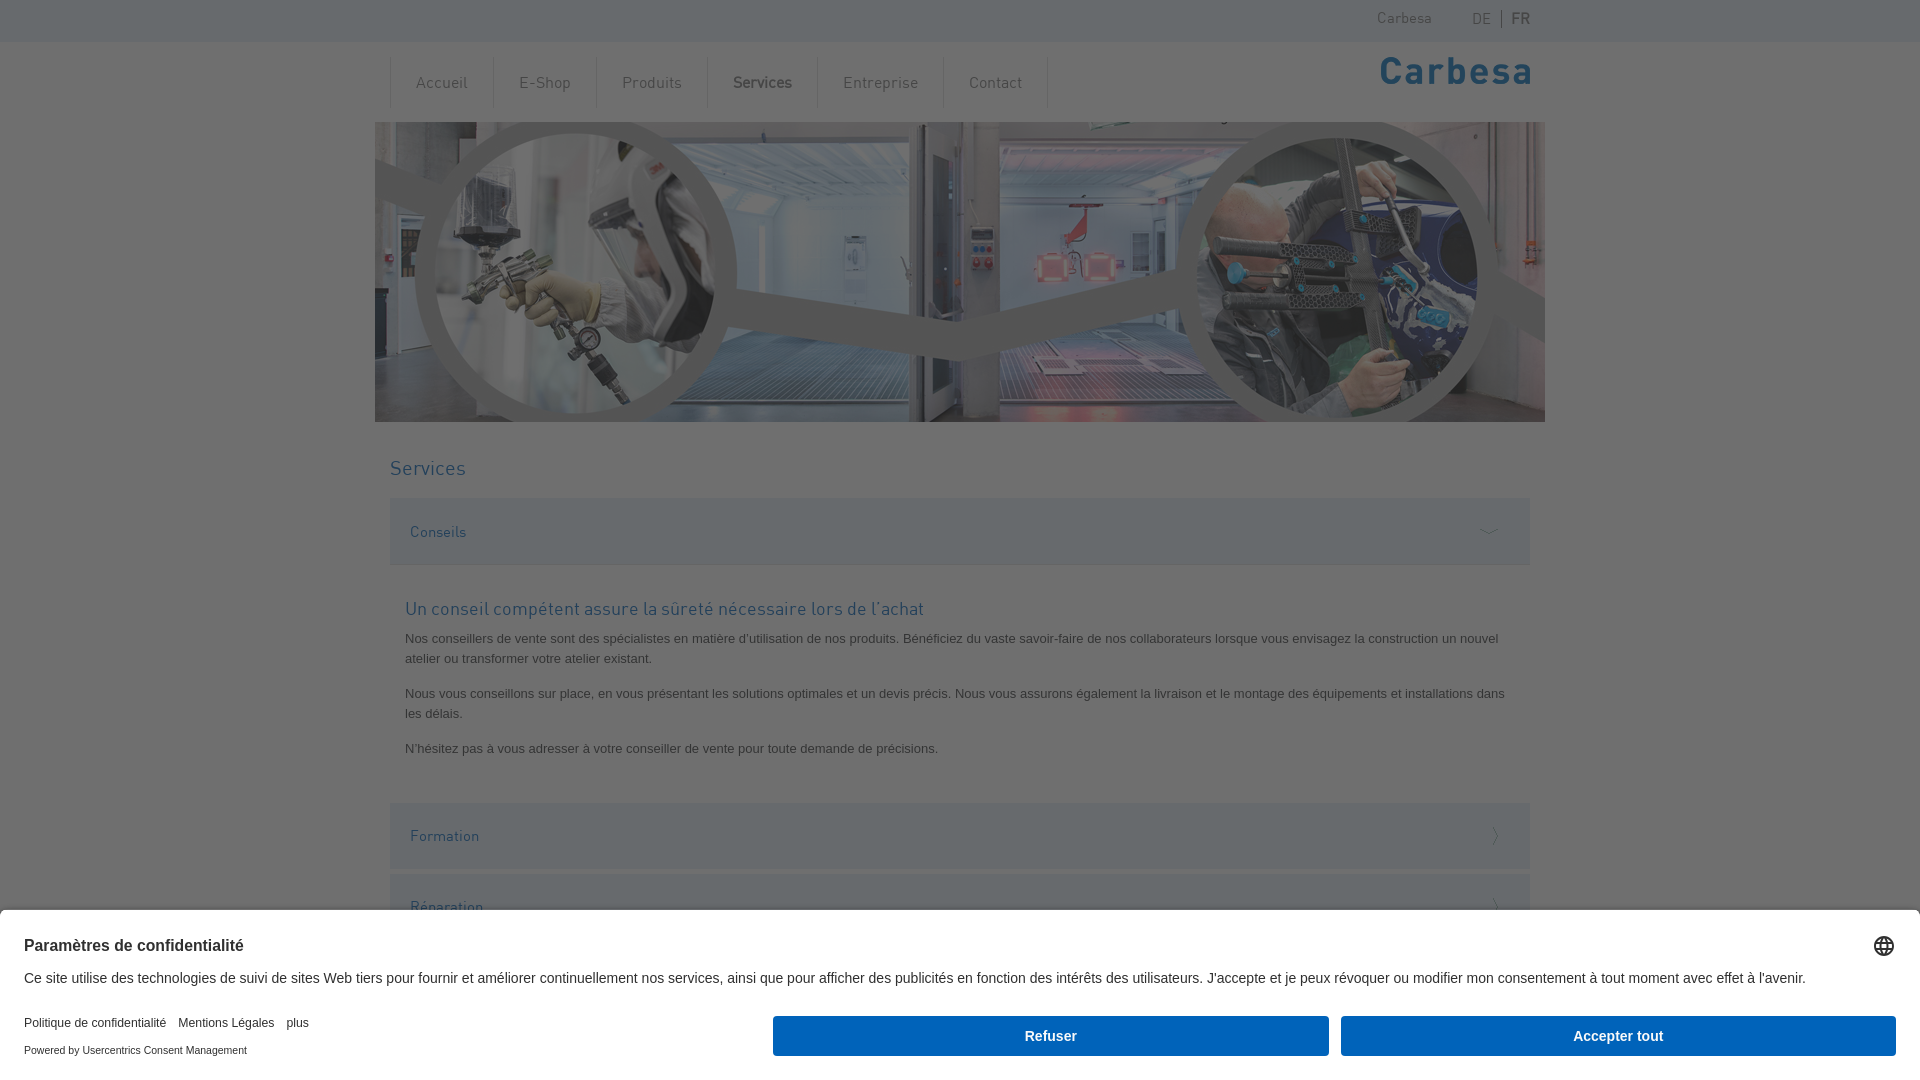 Image resolution: width=1920 pixels, height=1080 pixels. What do you see at coordinates (996, 82) in the screenshot?
I see `Contact` at bounding box center [996, 82].